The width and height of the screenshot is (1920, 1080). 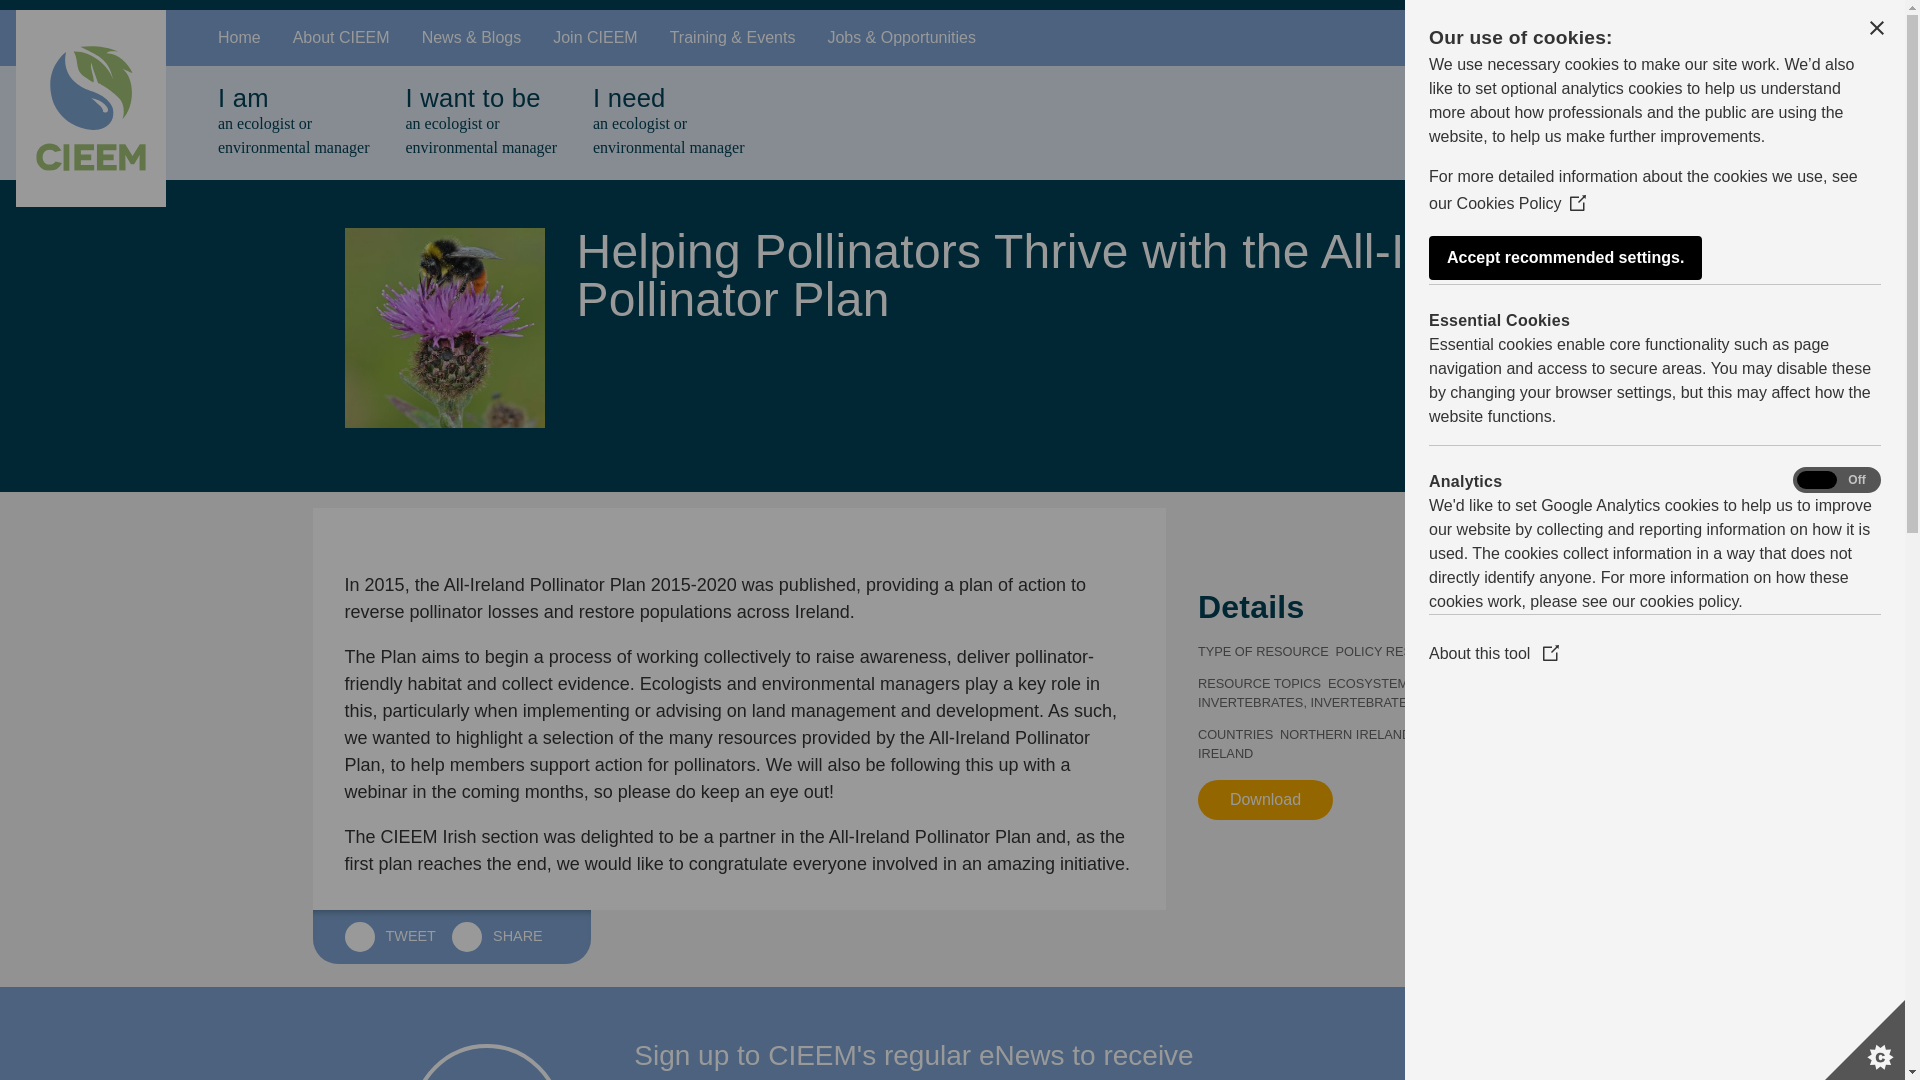 I want to click on Linkedin, so click(x=291, y=122).